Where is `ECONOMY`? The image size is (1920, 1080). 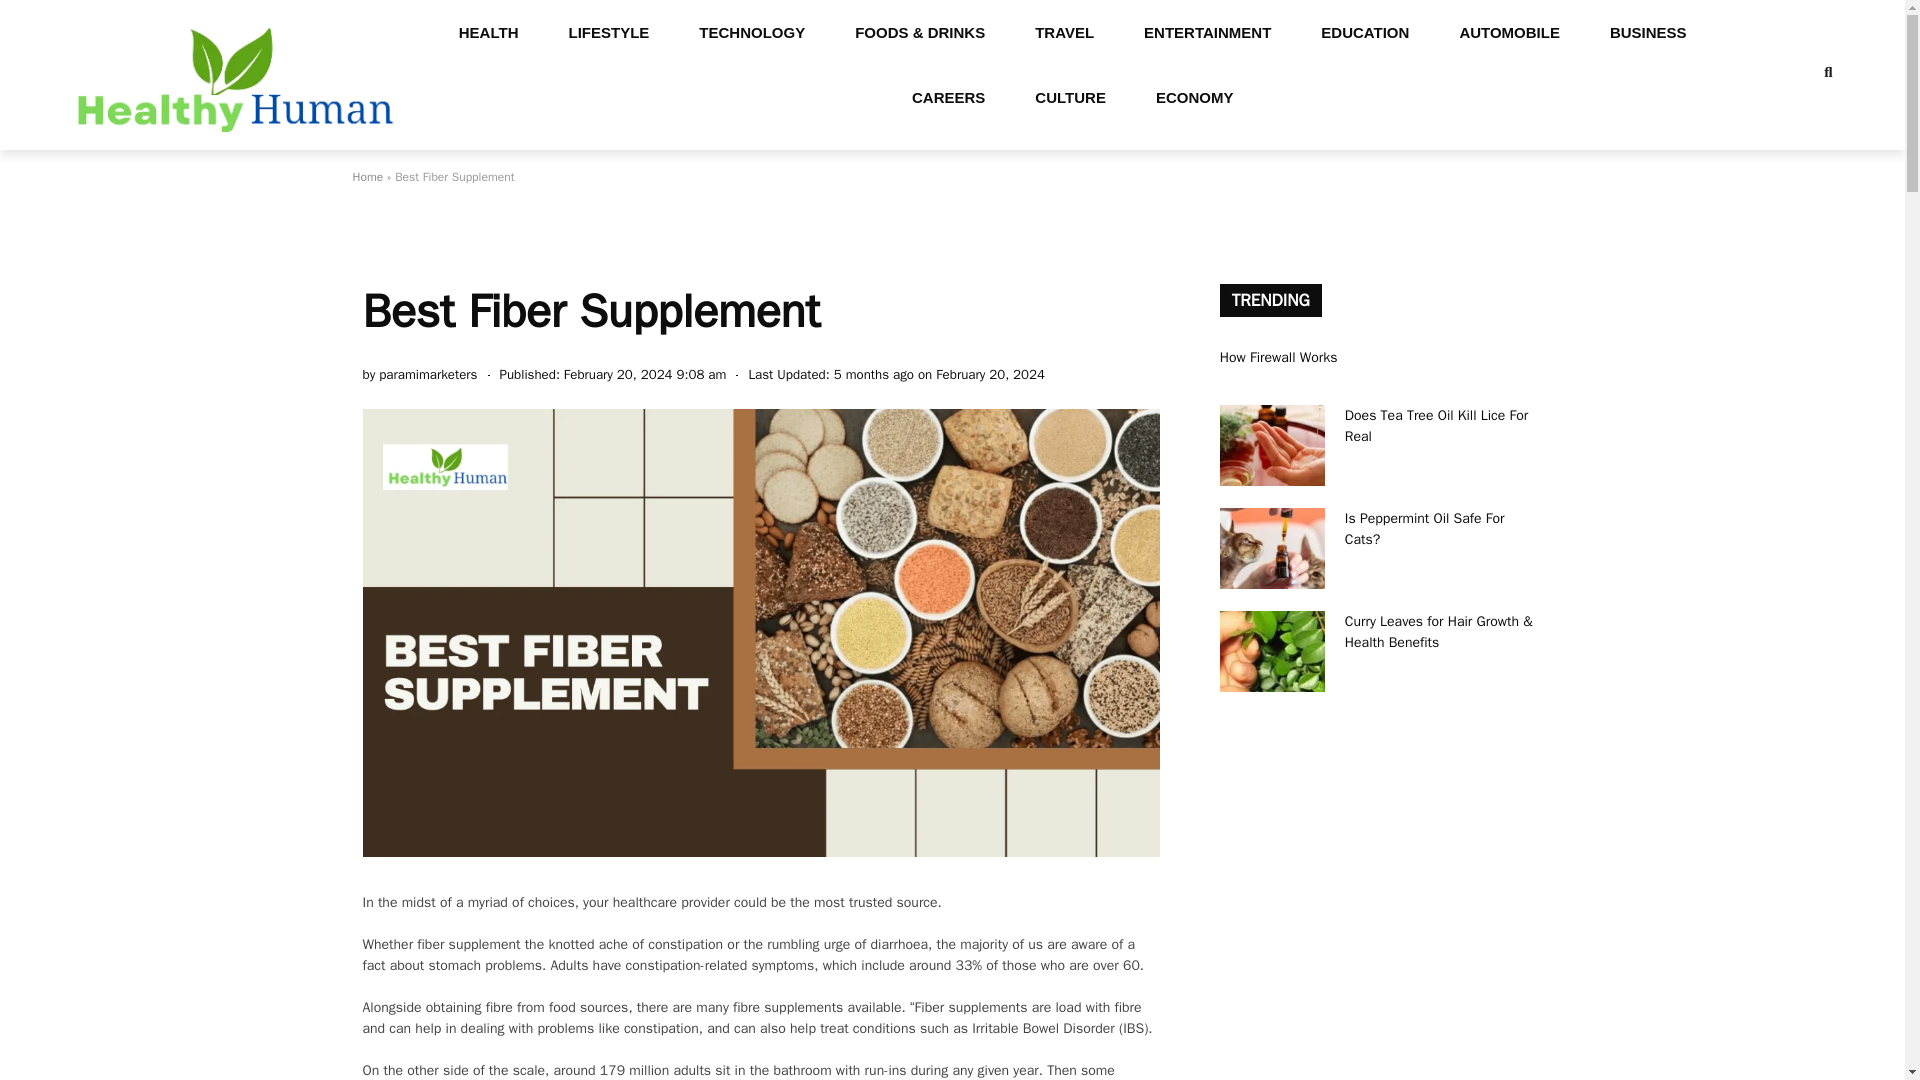
ECONOMY is located at coordinates (1194, 96).